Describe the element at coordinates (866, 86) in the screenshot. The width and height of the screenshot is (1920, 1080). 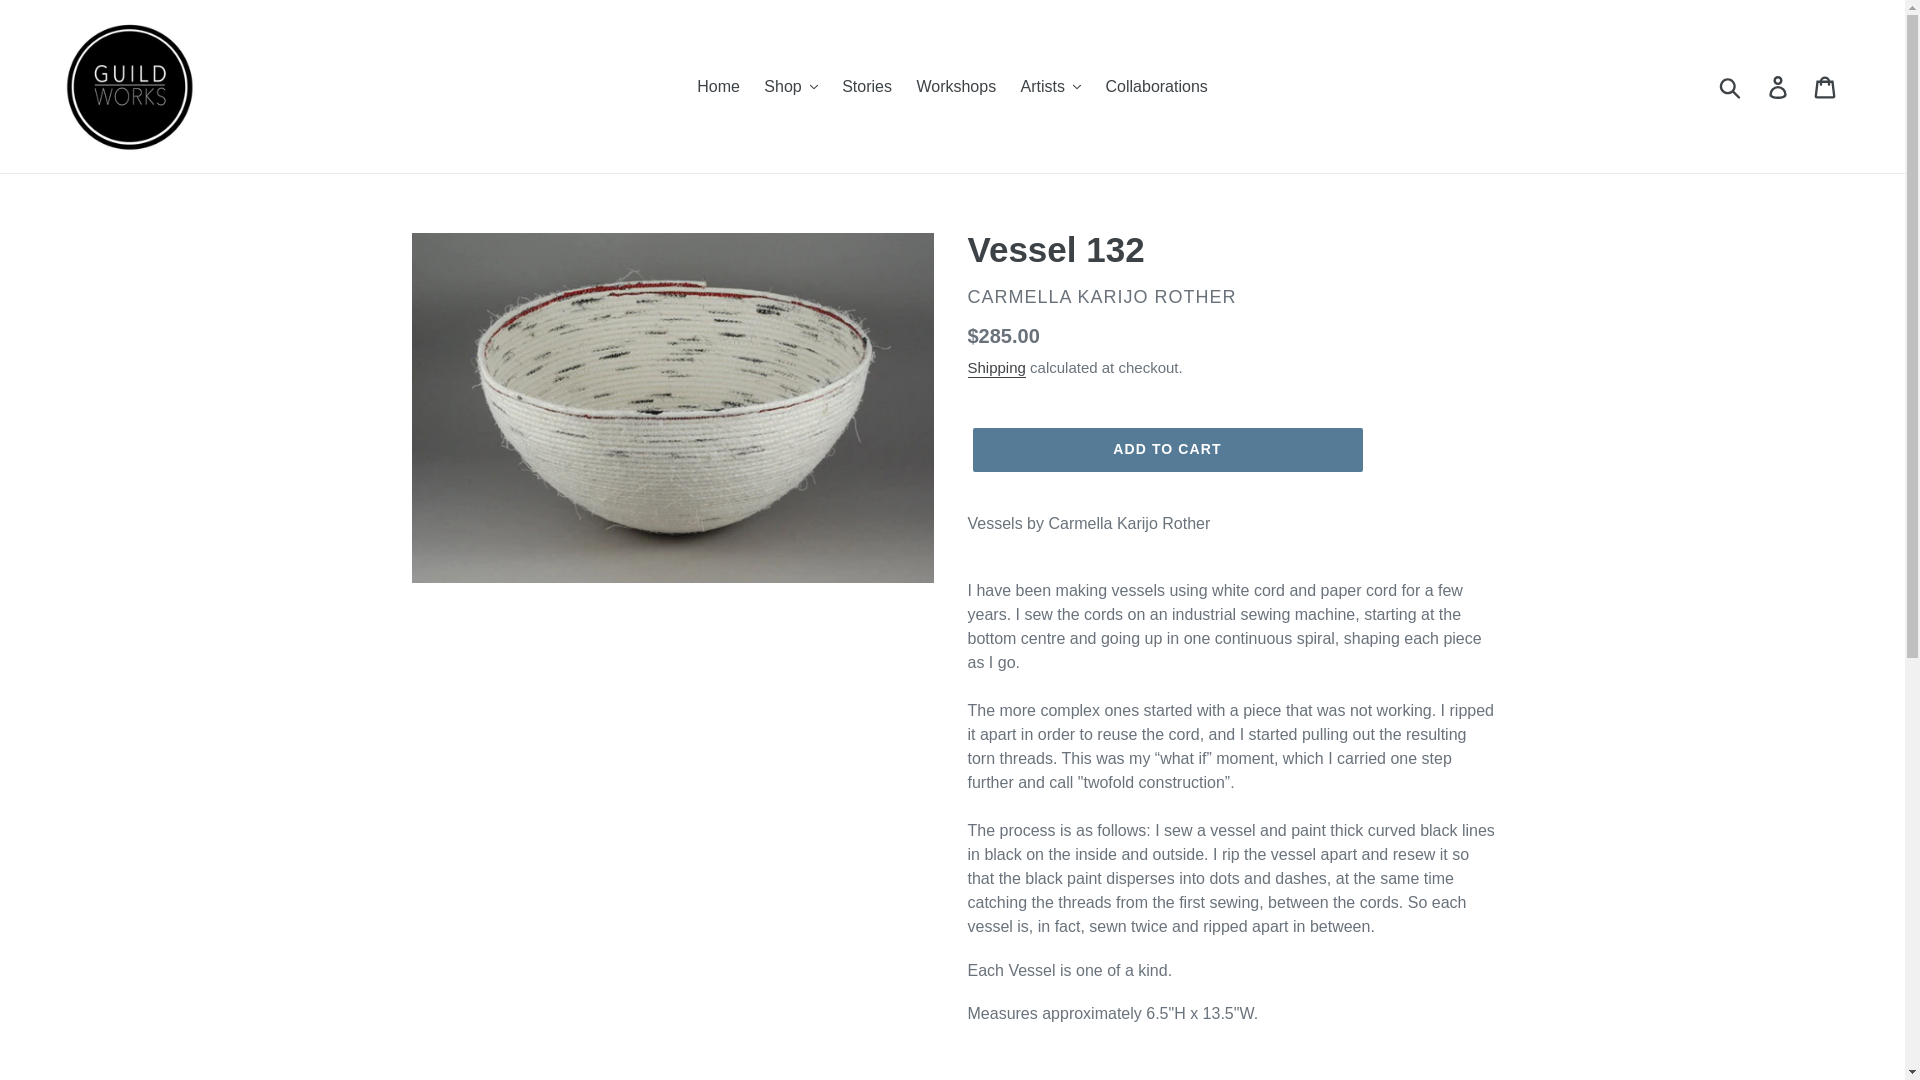
I see `Stories` at that location.